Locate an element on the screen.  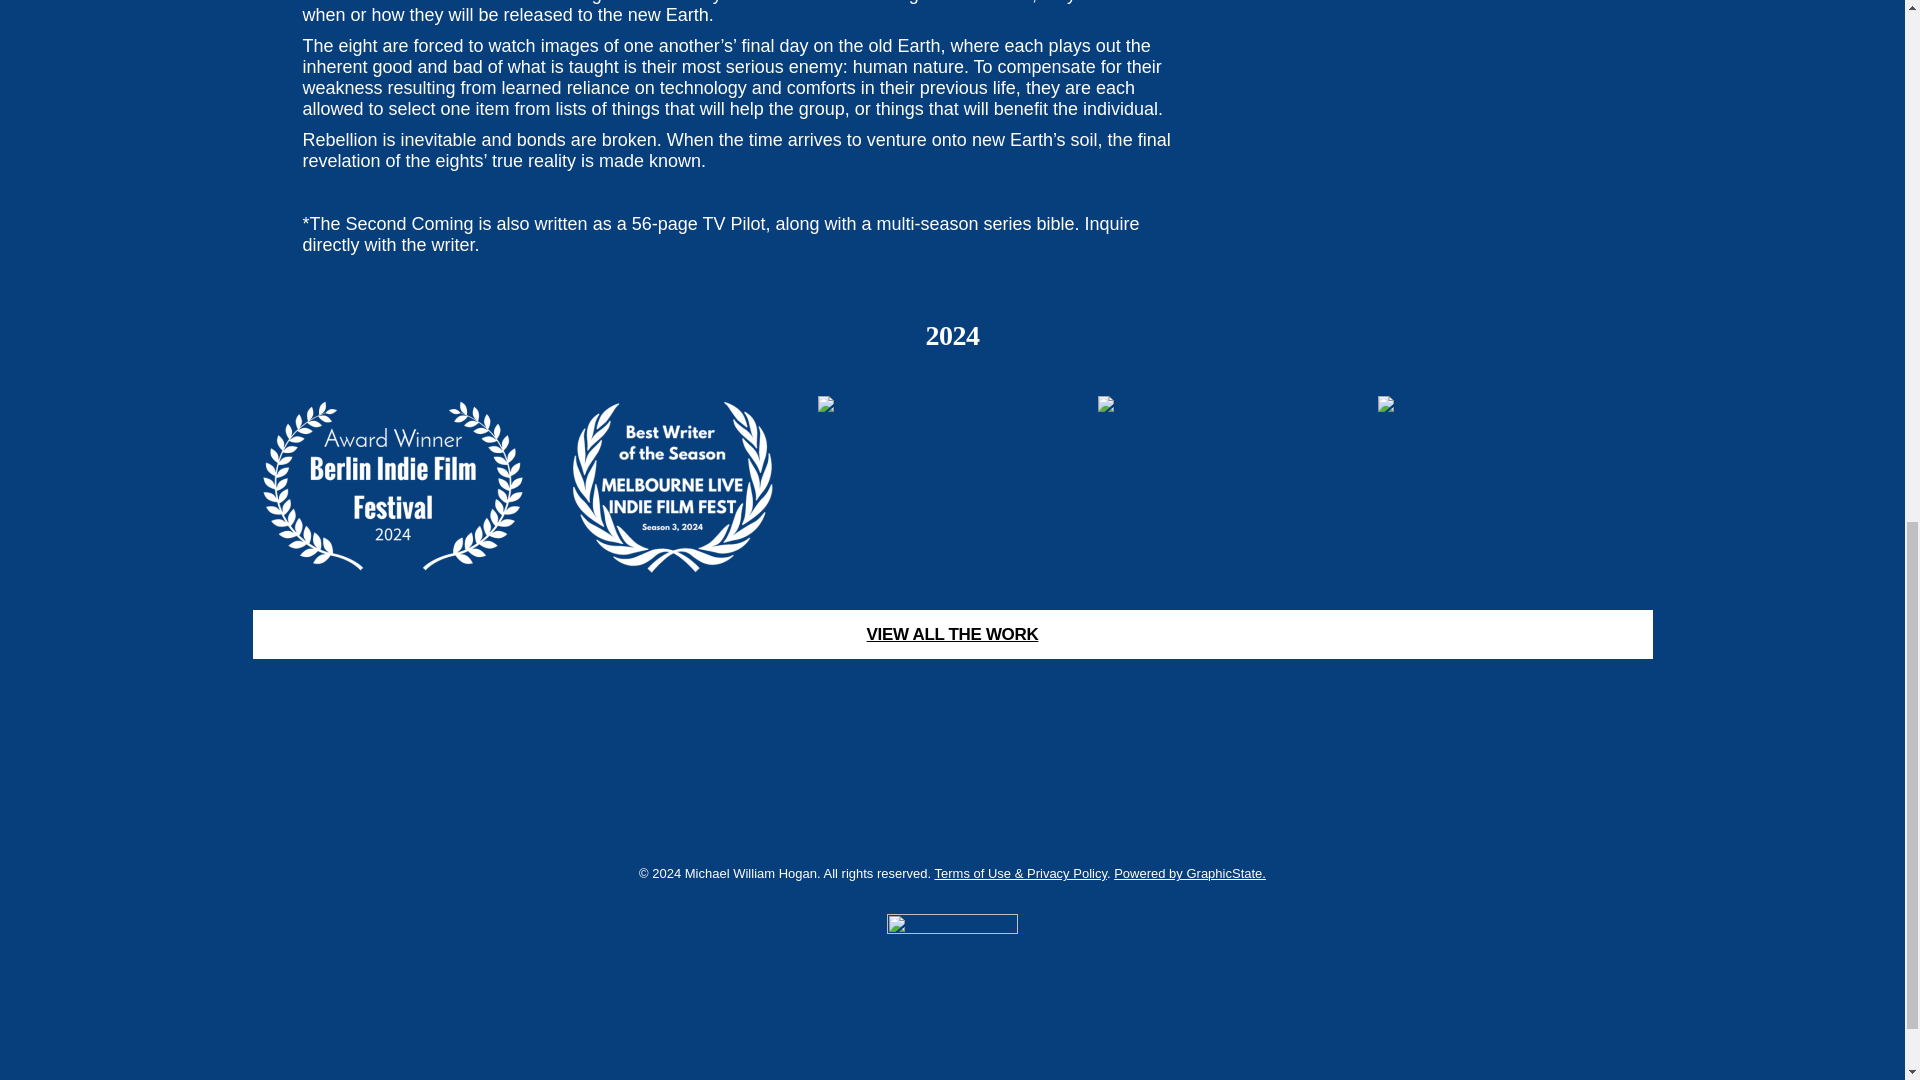
Powered by GraphicState. is located at coordinates (1189, 874).